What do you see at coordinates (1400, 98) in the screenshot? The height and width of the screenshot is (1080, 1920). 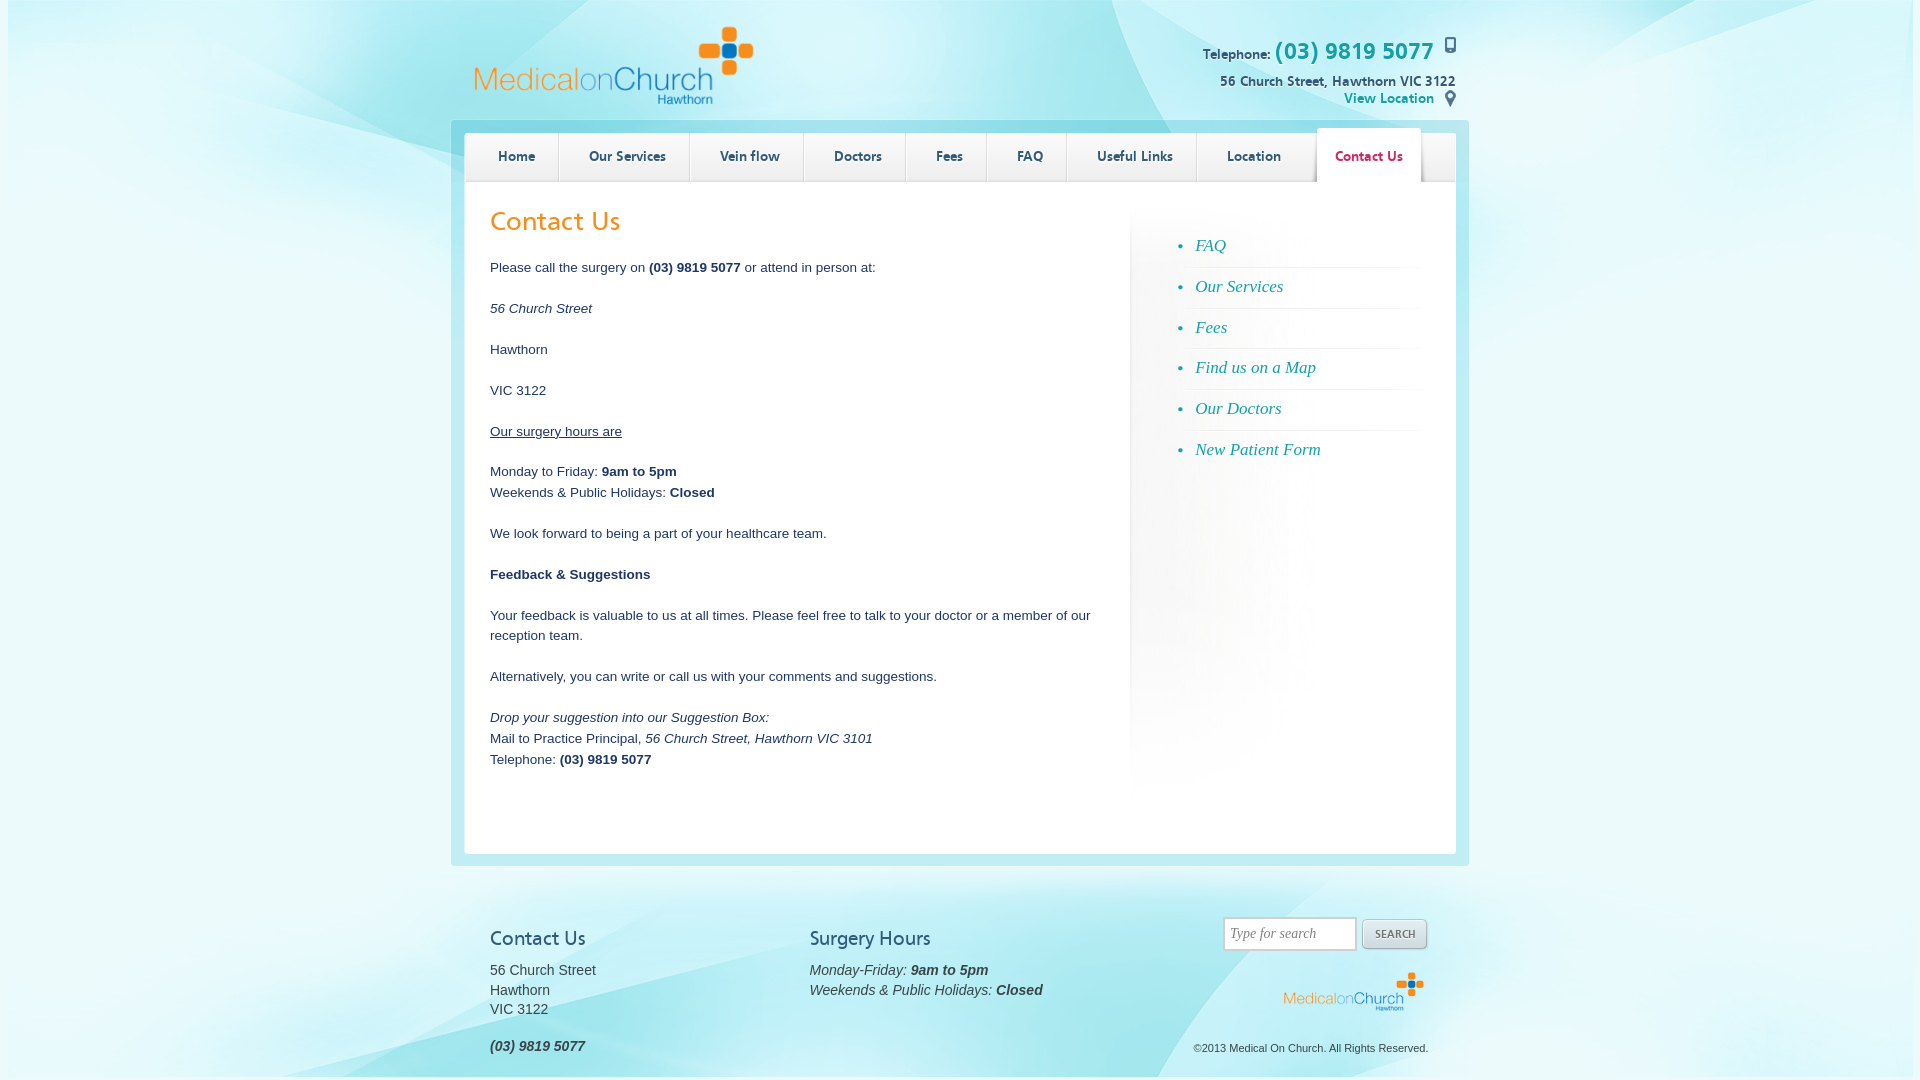 I see `View Location` at bounding box center [1400, 98].